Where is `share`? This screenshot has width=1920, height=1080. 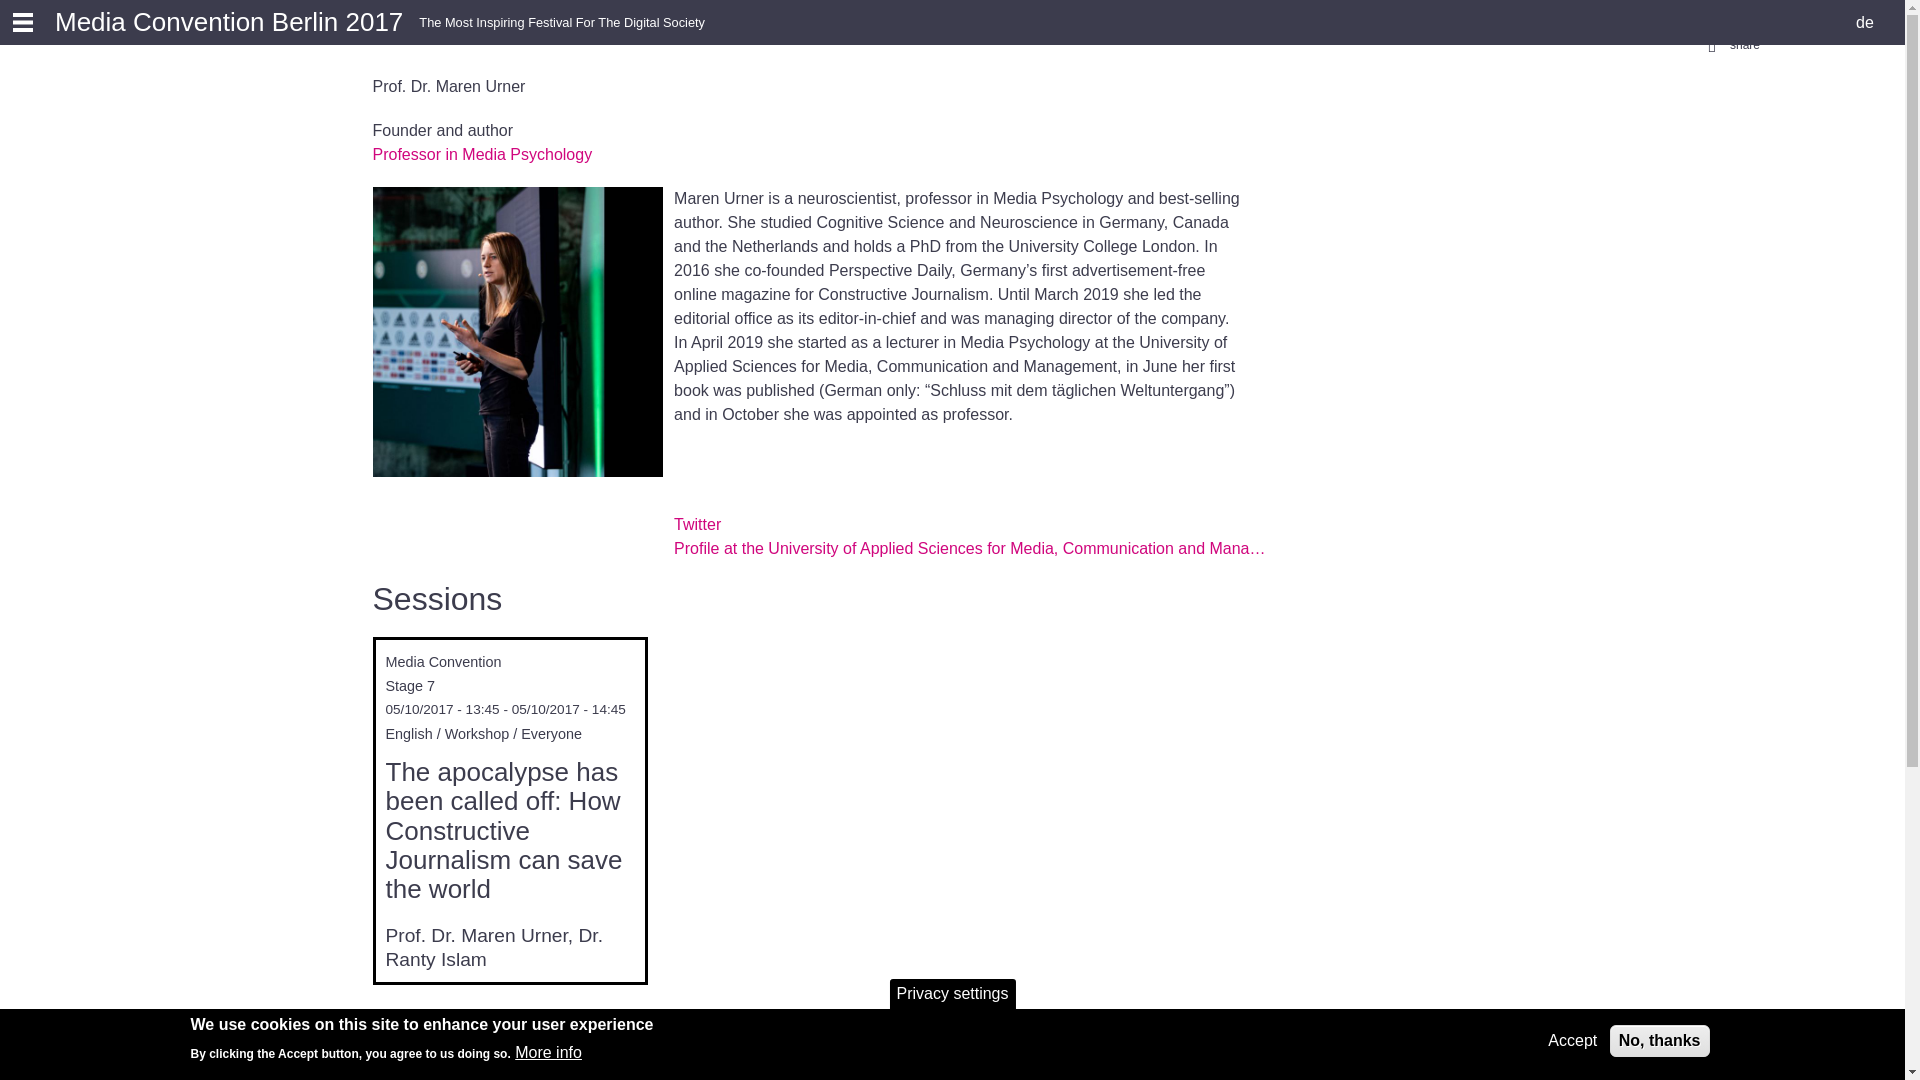
share is located at coordinates (1851, 15).